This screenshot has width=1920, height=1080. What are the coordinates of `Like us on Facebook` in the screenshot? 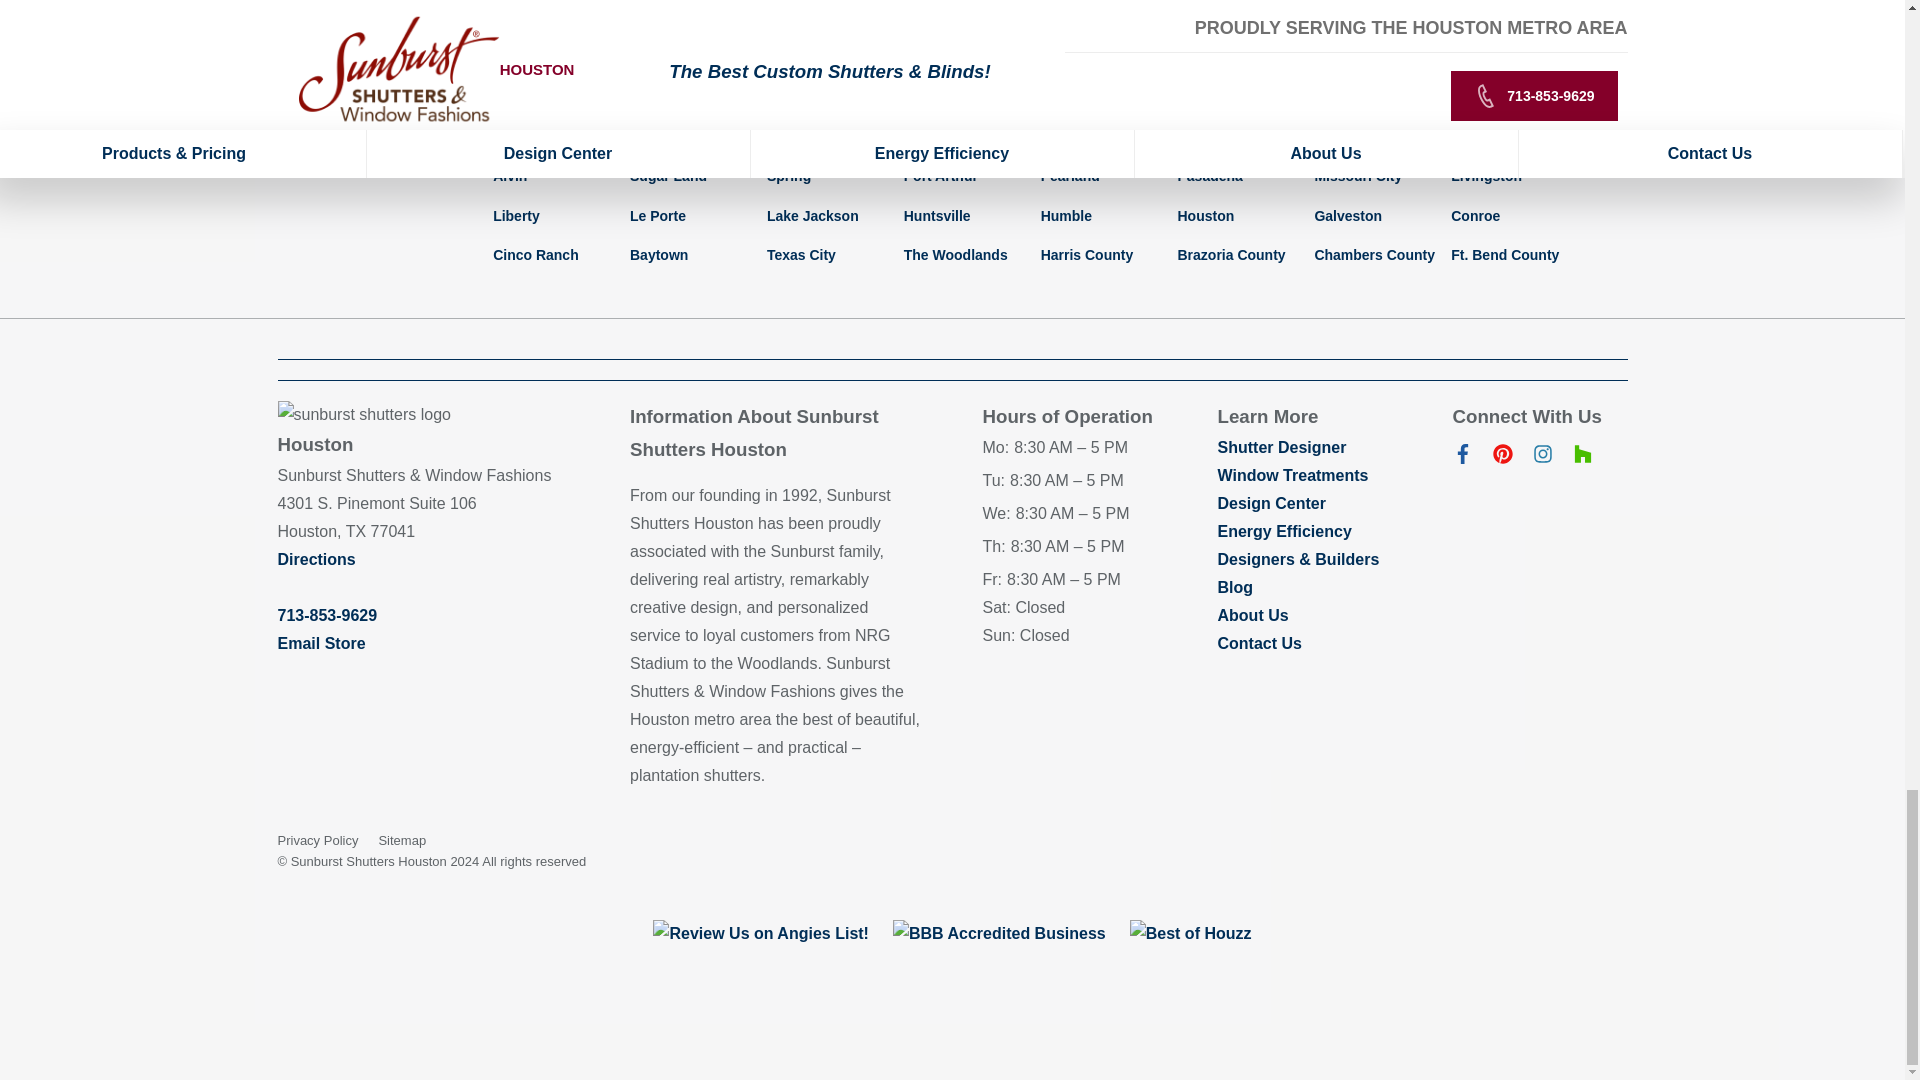 It's located at (1462, 458).